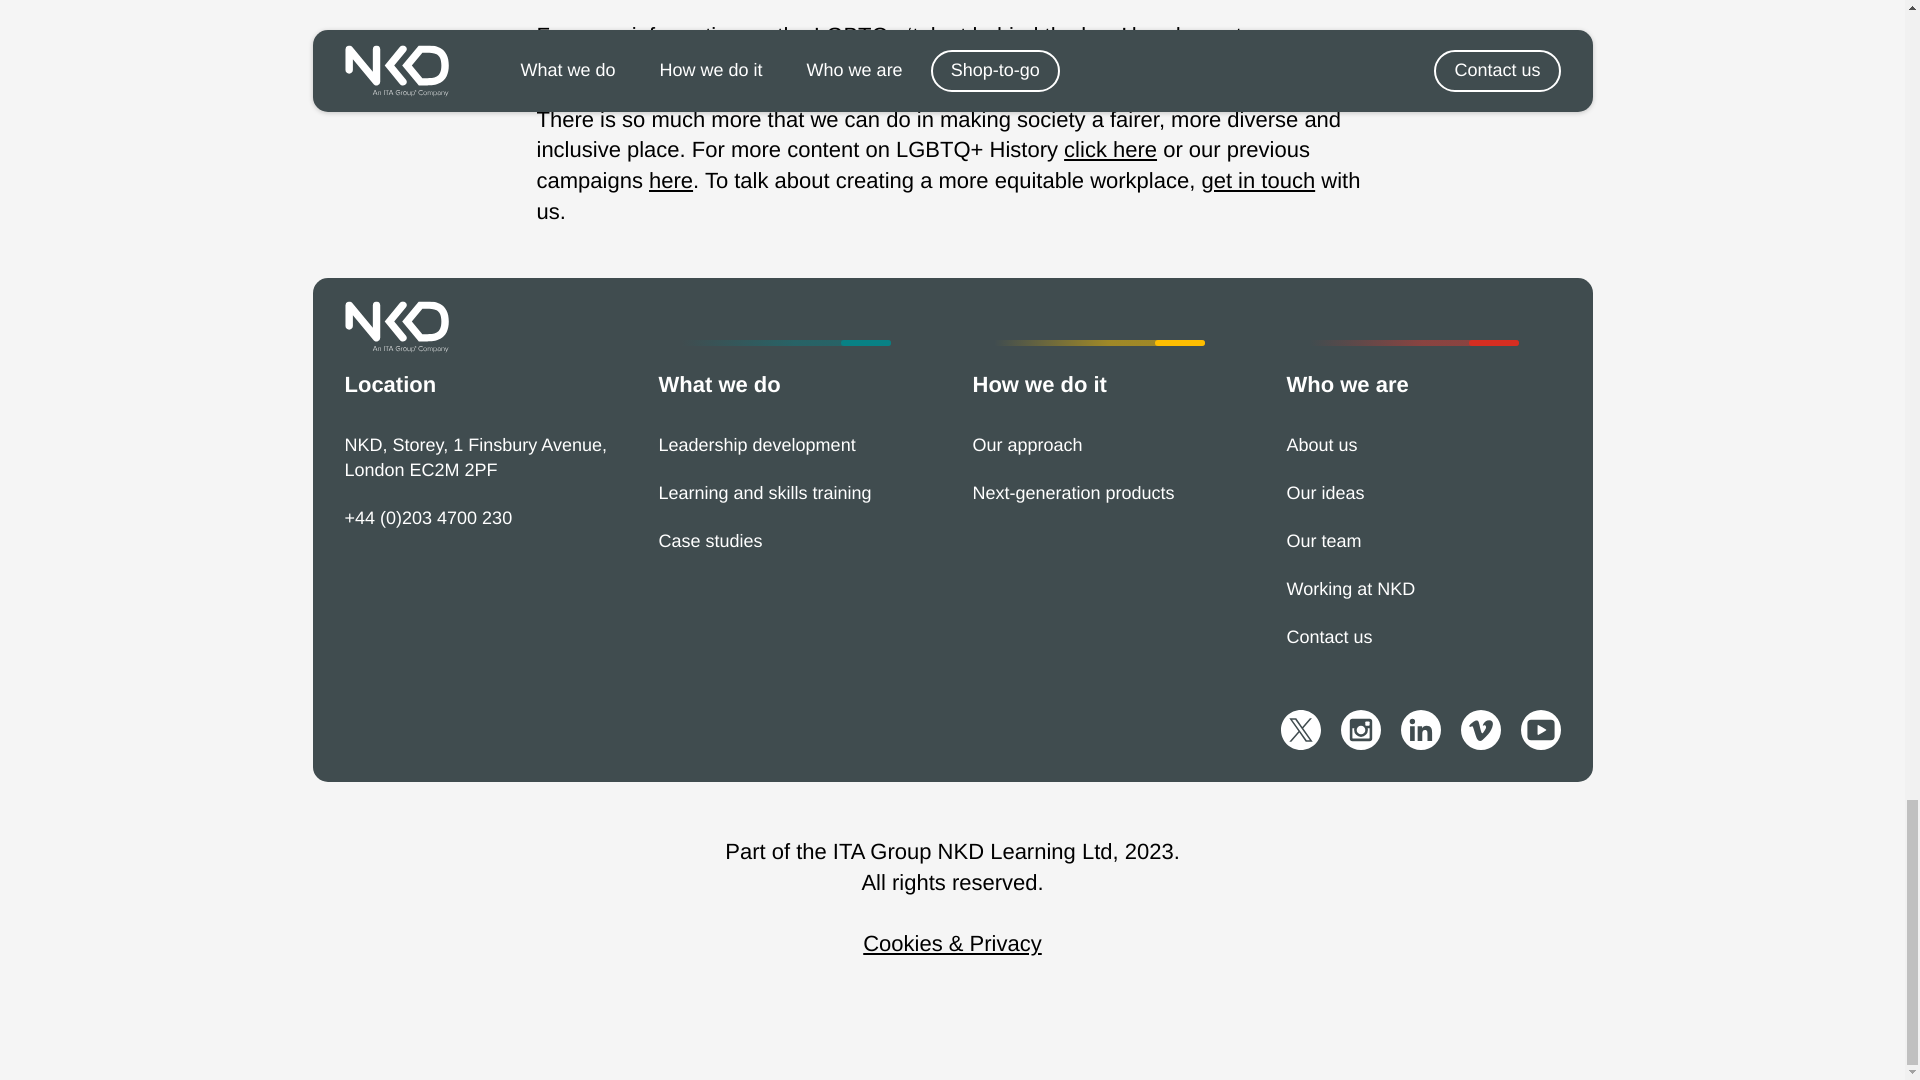  Describe the element at coordinates (1110, 150) in the screenshot. I see `click here` at that location.